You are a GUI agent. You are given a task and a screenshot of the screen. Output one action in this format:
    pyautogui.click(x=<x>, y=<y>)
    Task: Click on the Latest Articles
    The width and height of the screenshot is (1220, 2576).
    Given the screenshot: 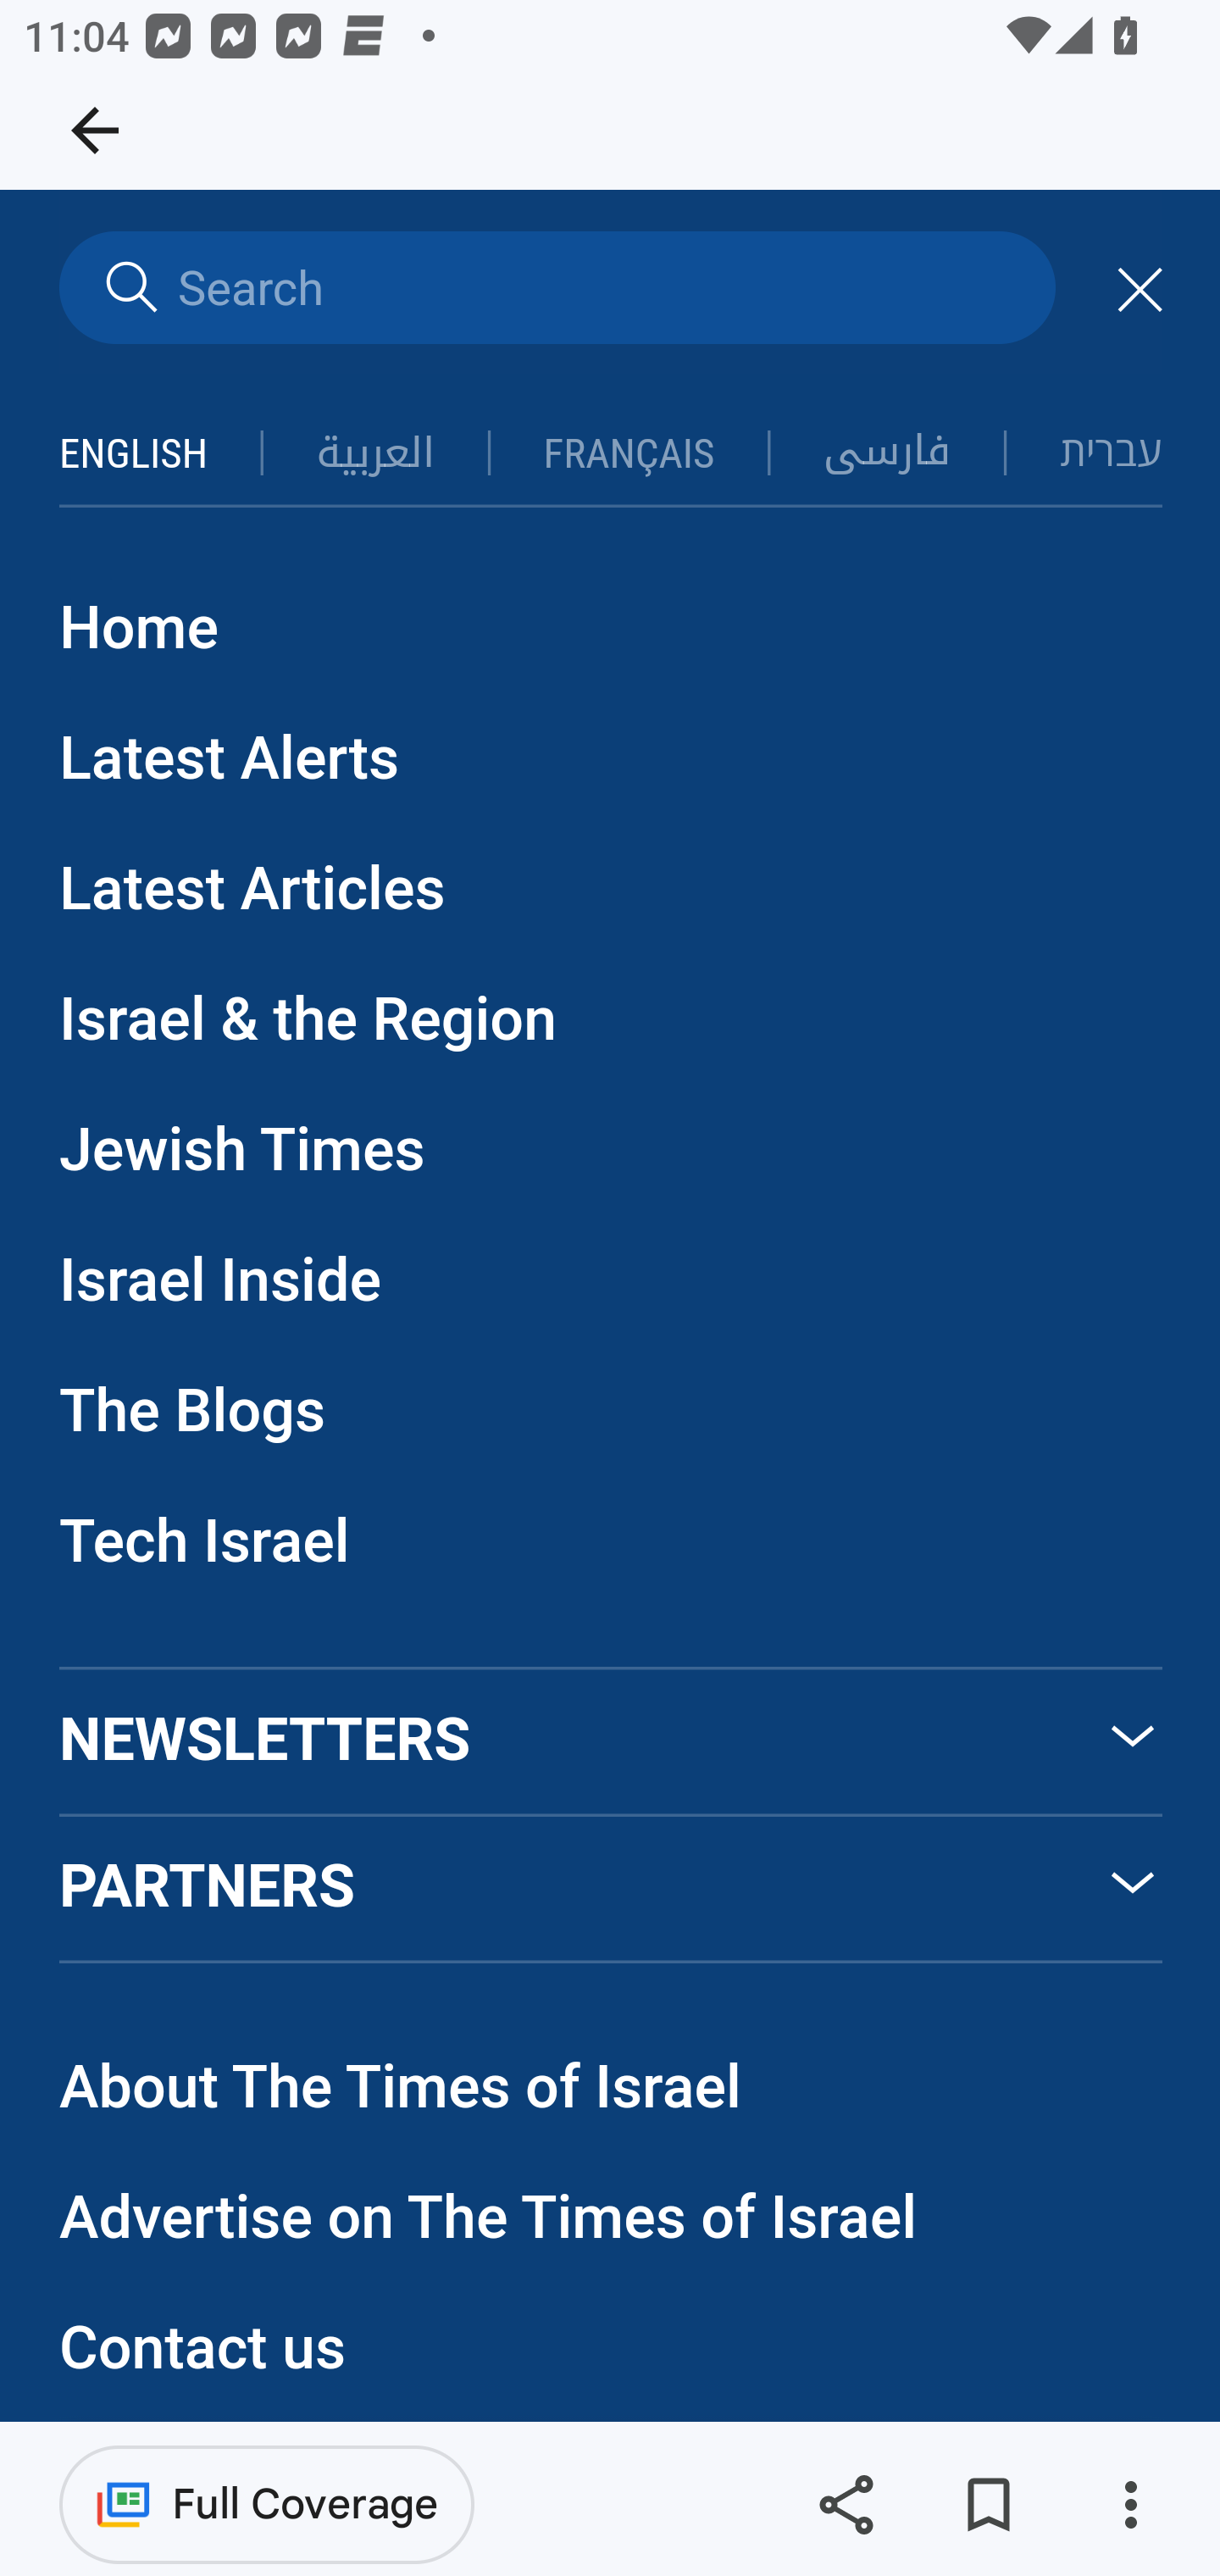 What is the action you would take?
    pyautogui.click(x=253, y=891)
    